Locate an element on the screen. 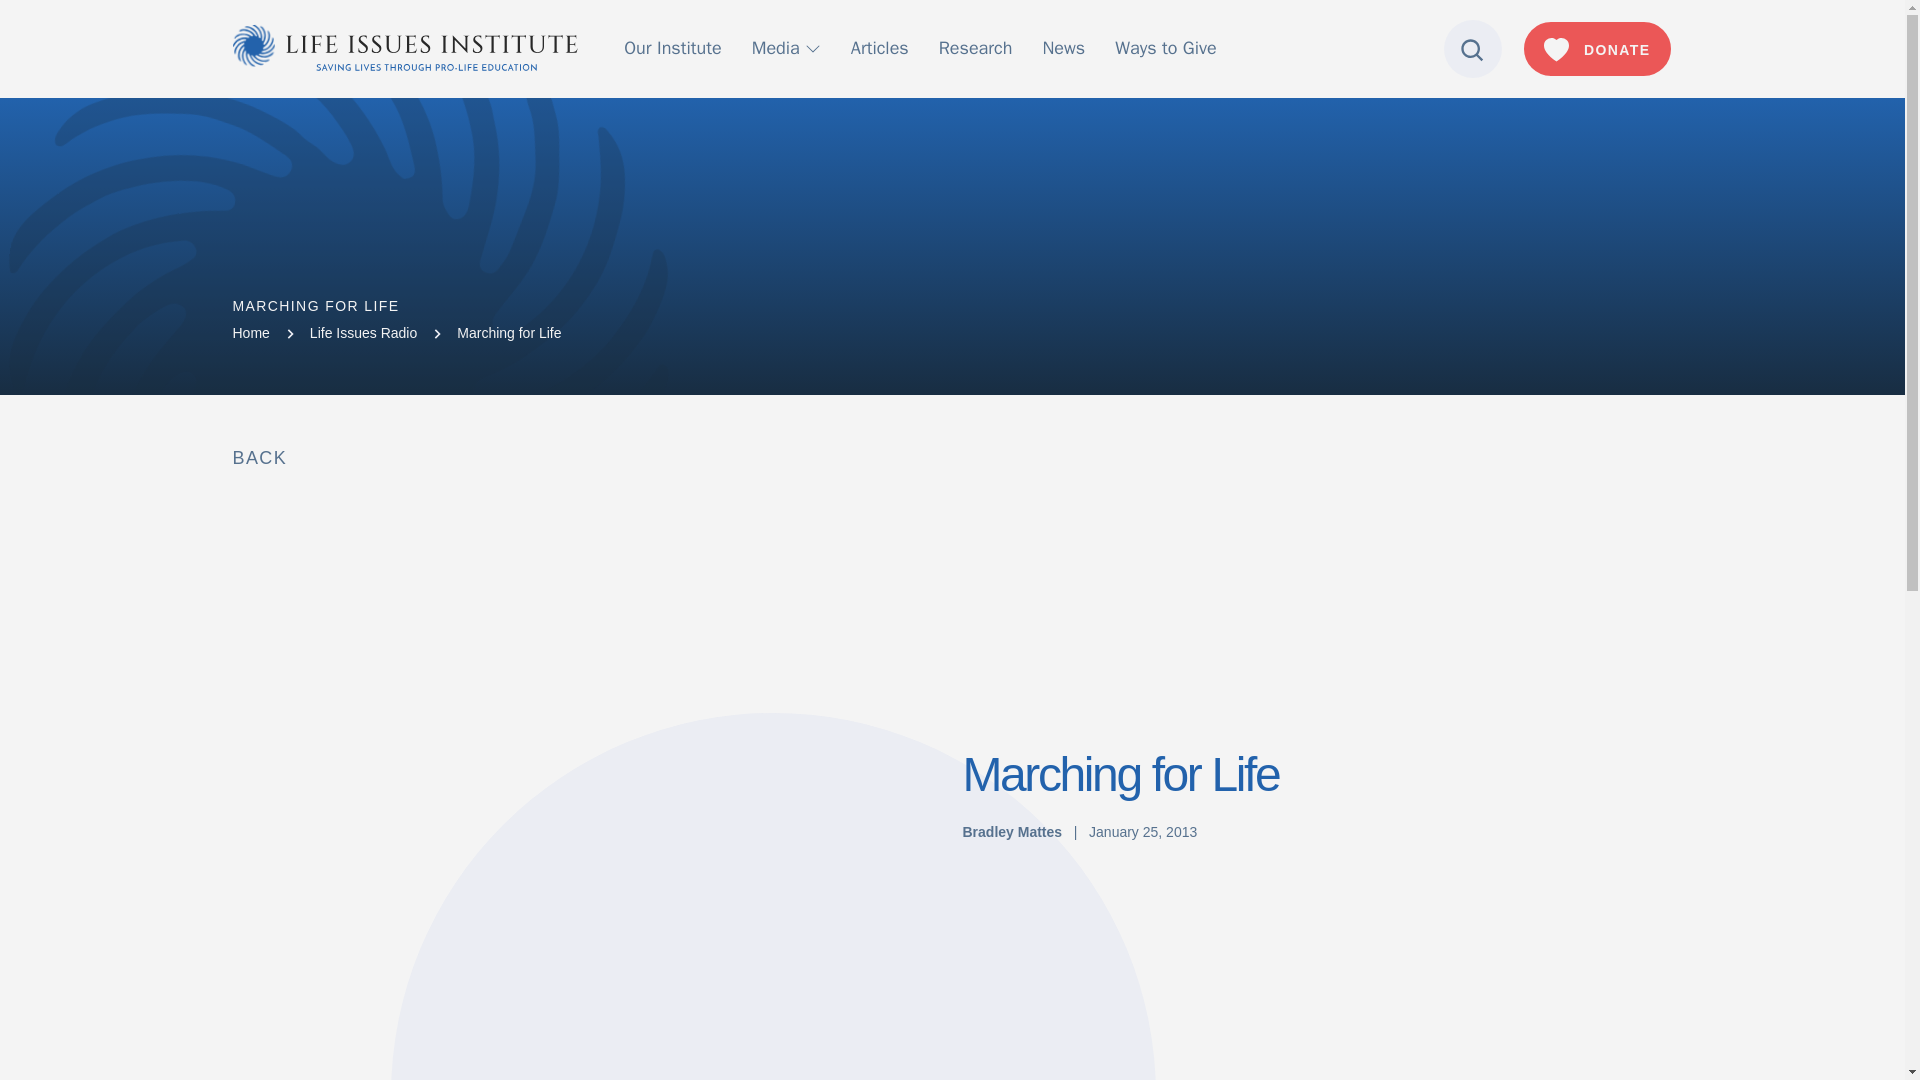  News is located at coordinates (1063, 48).